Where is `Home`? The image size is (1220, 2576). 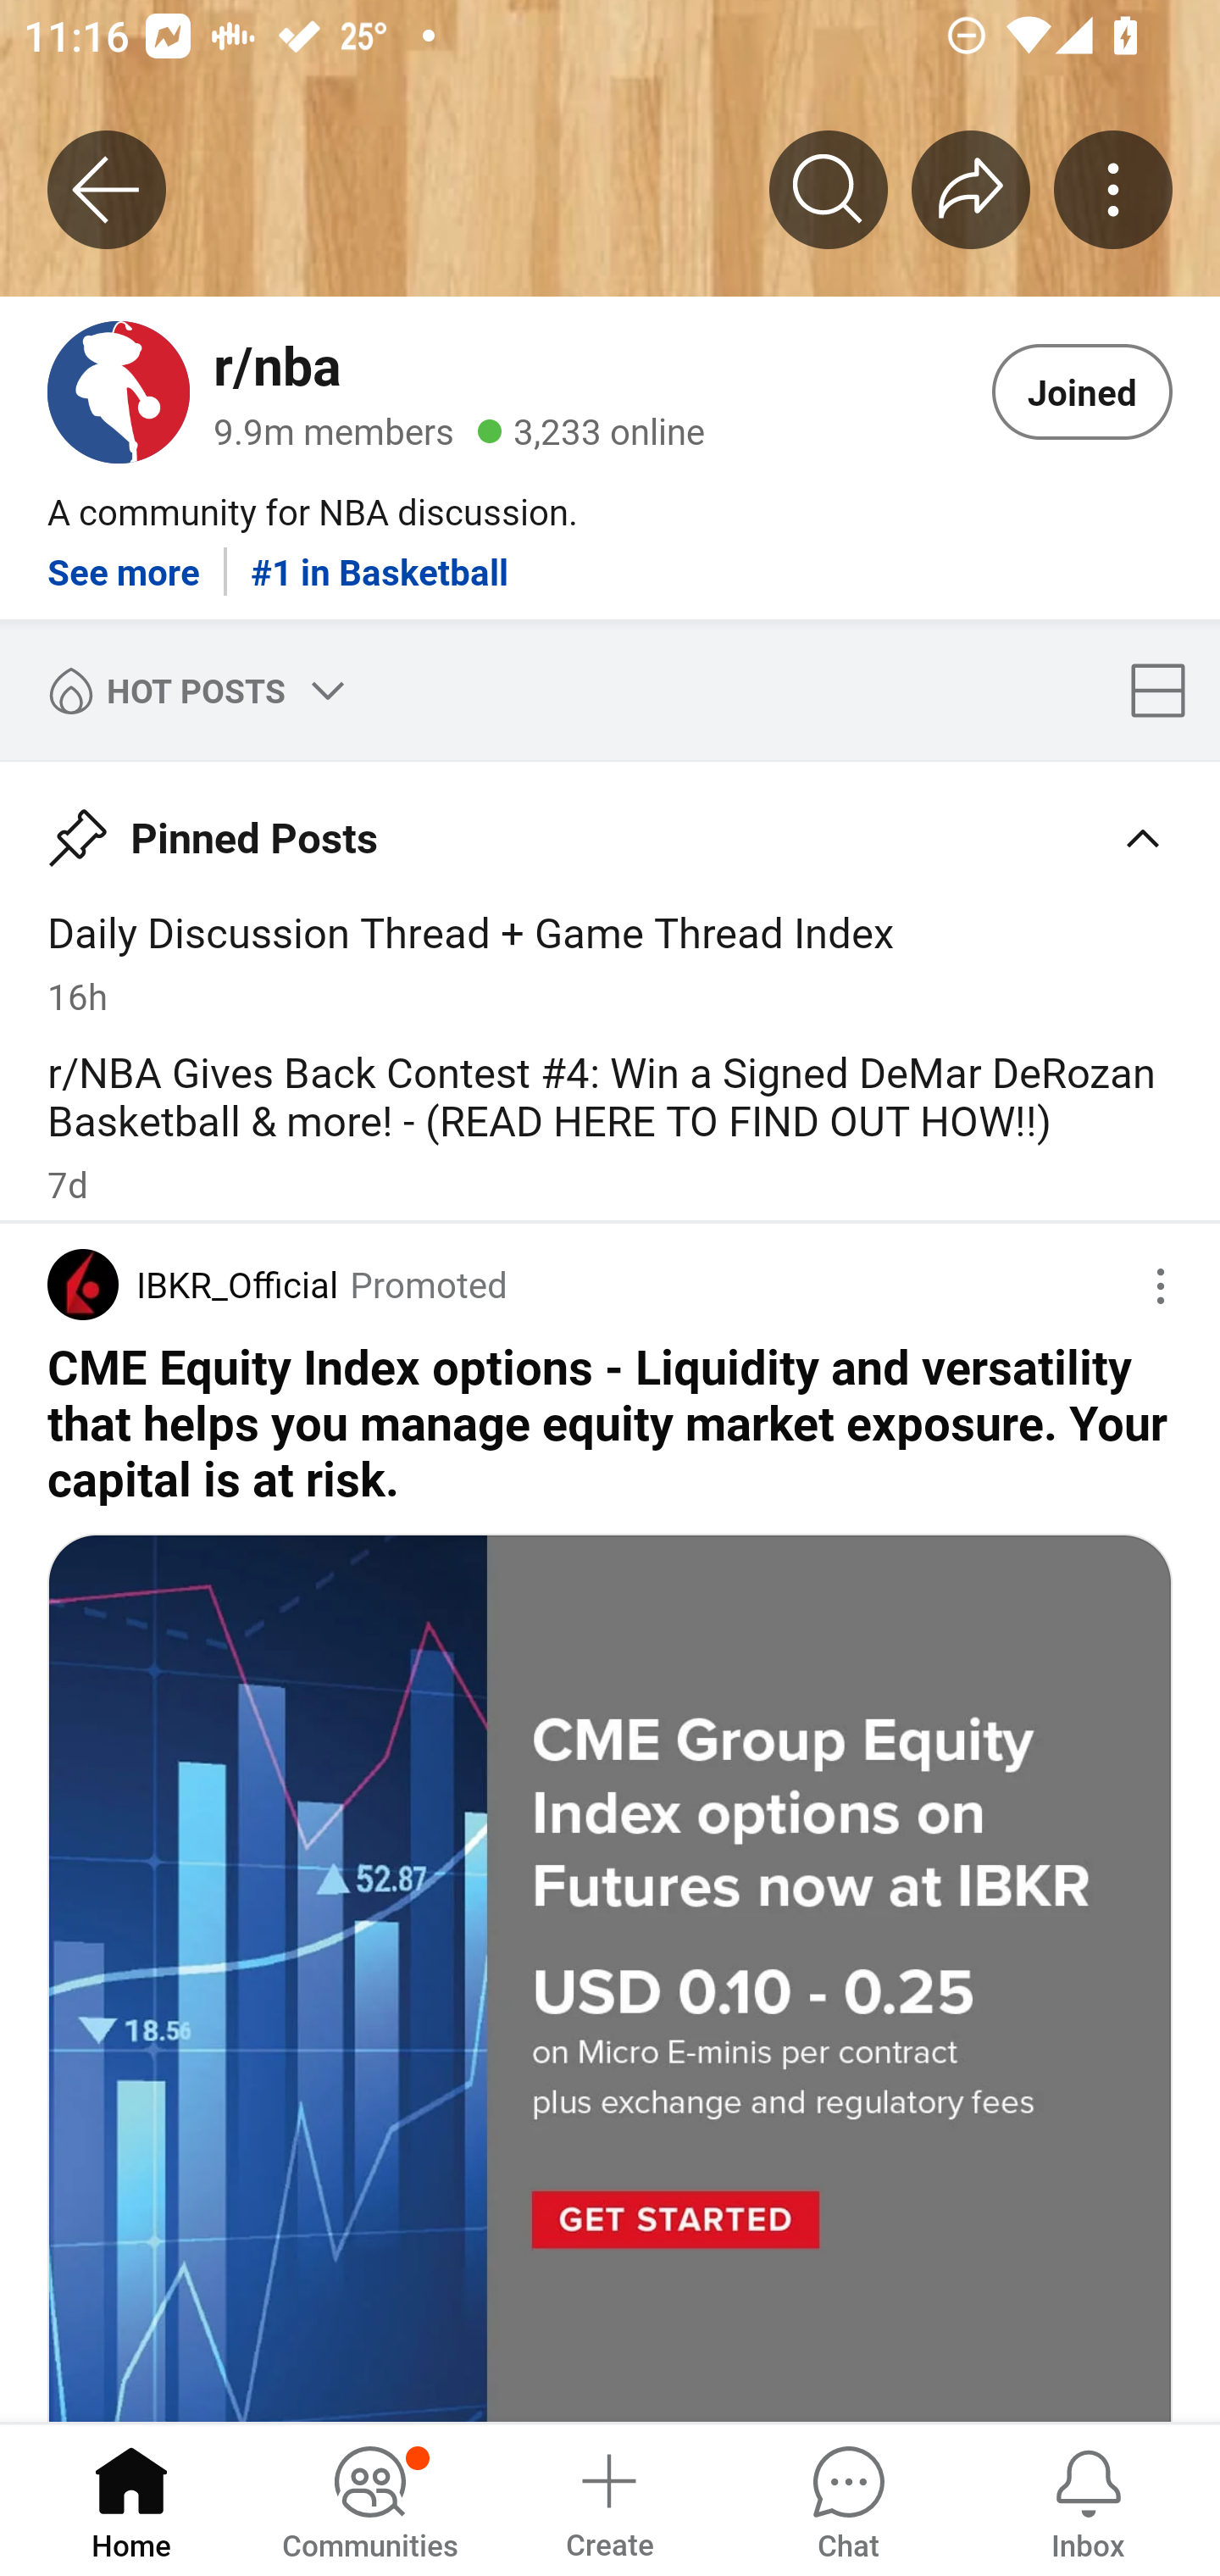 Home is located at coordinates (131, 2498).